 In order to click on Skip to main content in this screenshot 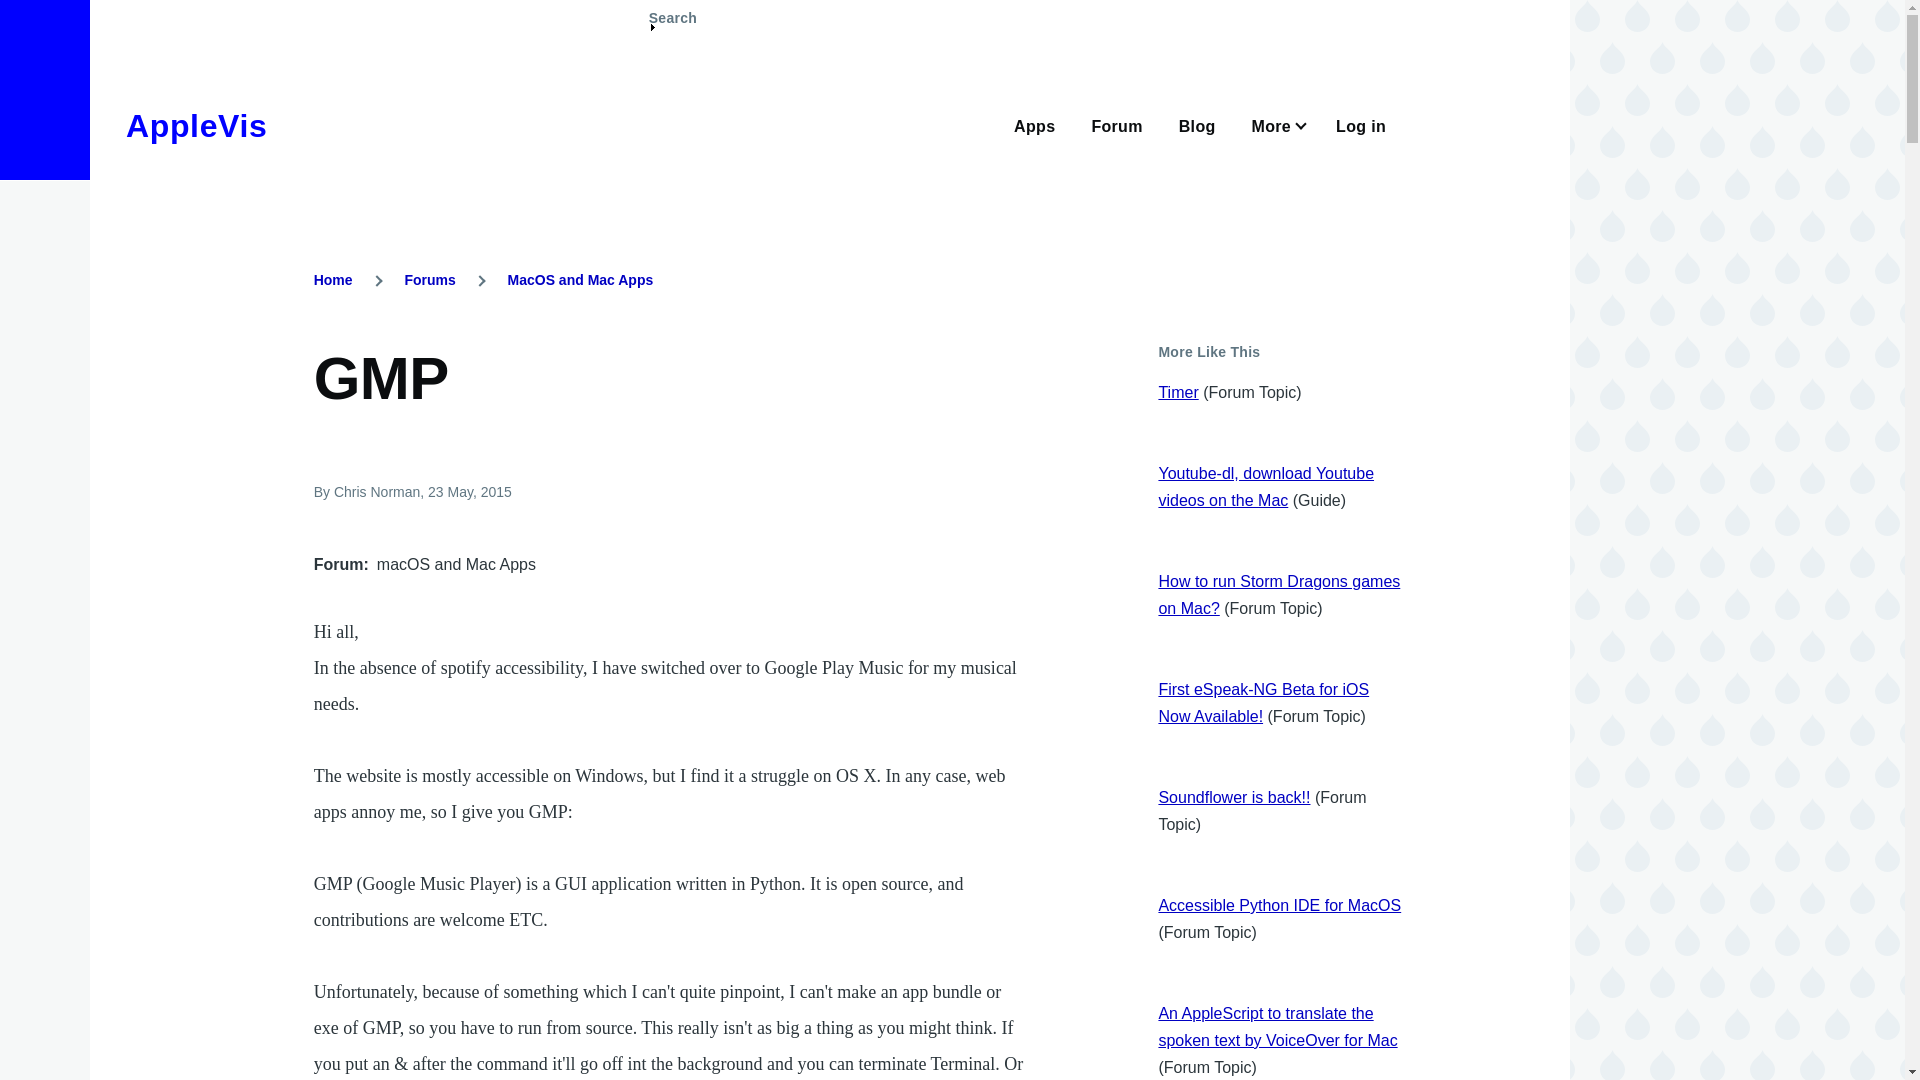, I will do `click(785, 9)`.